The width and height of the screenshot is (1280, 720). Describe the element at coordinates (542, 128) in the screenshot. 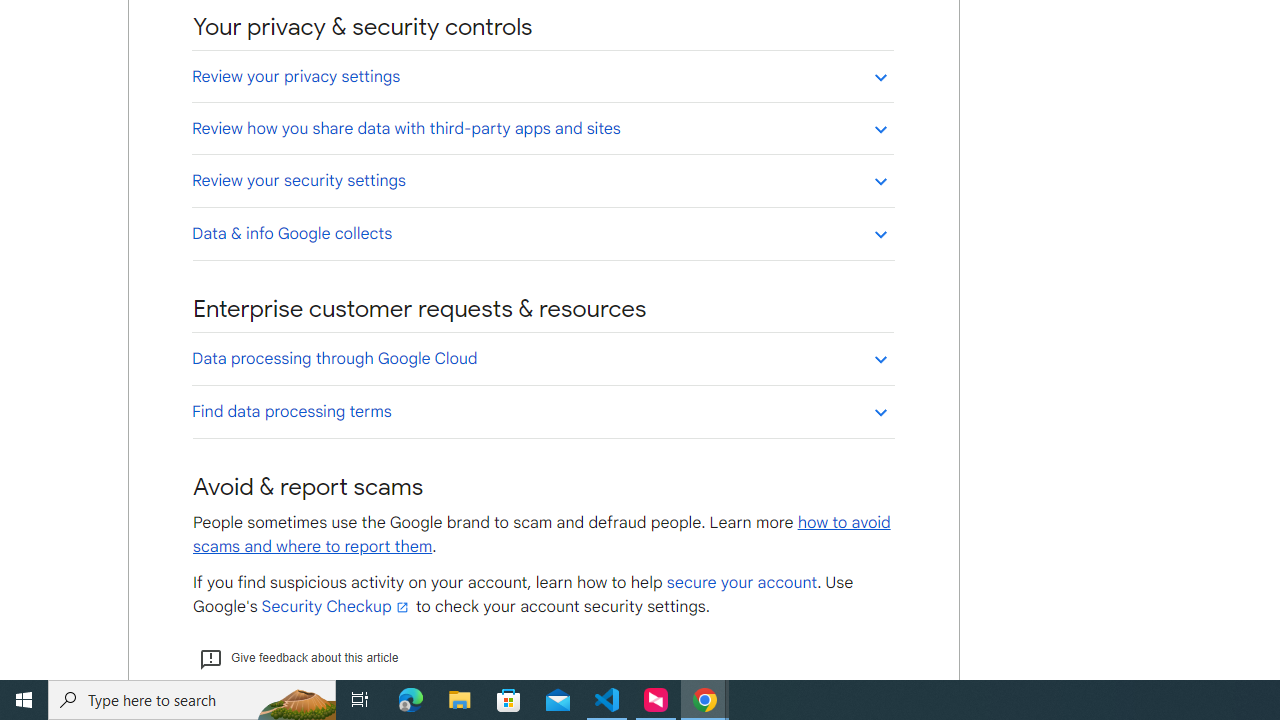

I see `Review how you share data with third-party apps and sites` at that location.